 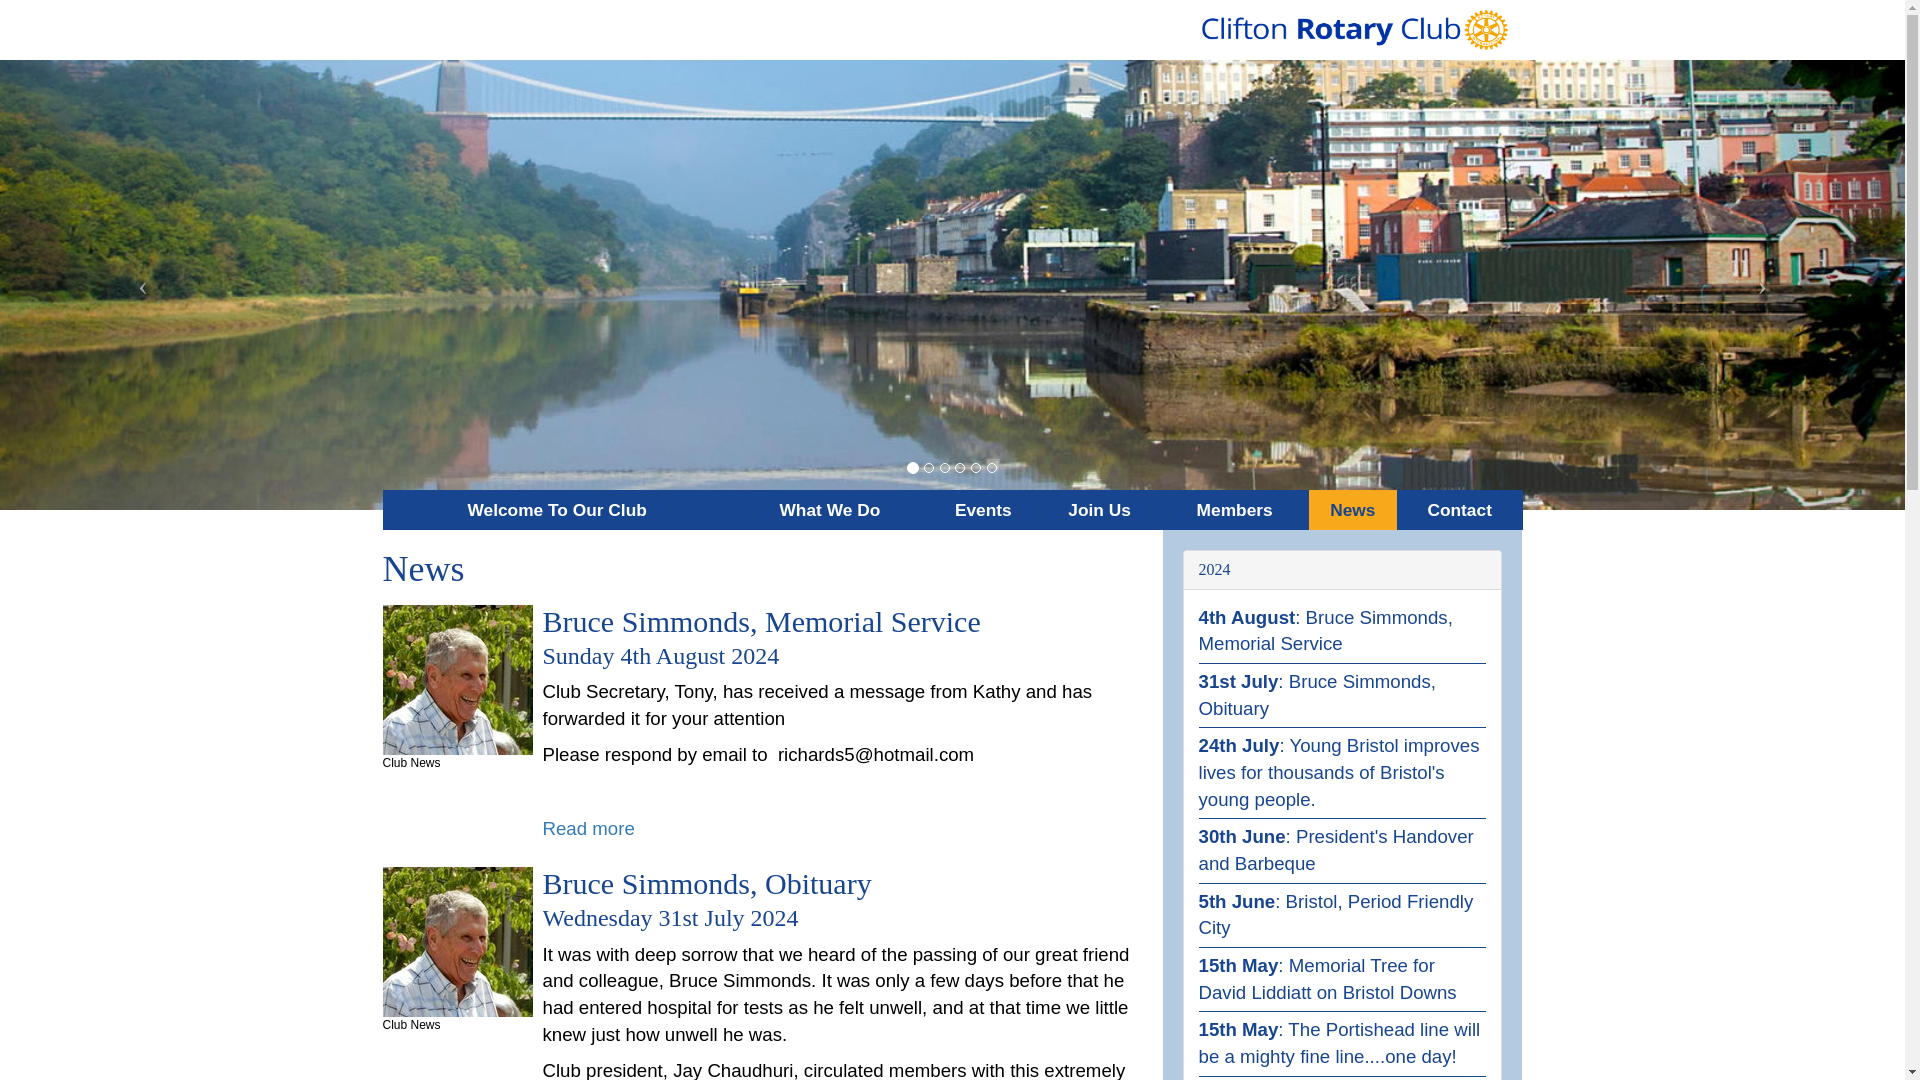 I want to click on 5th June: Bristol, Period Friendly City, so click(x=1335, y=914).